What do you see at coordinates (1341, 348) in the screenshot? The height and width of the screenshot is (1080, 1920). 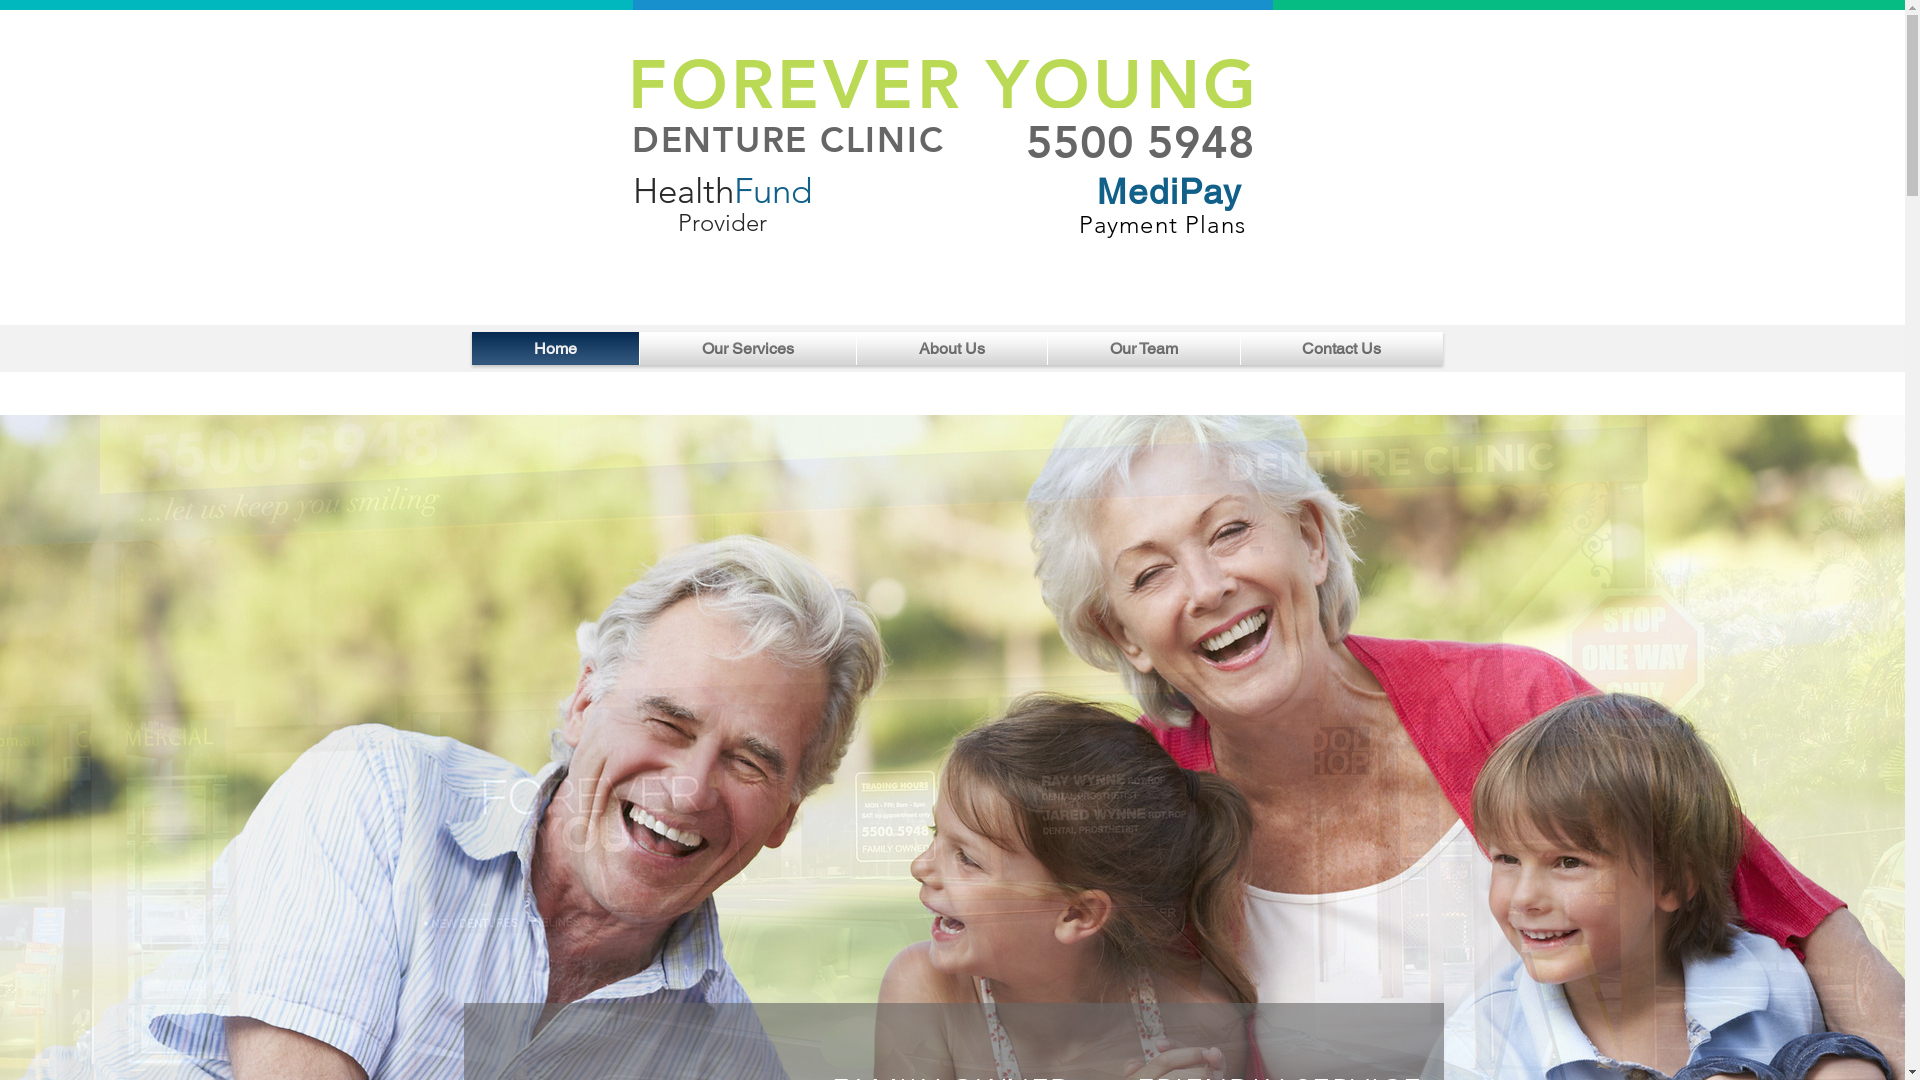 I see `Contact Us` at bounding box center [1341, 348].